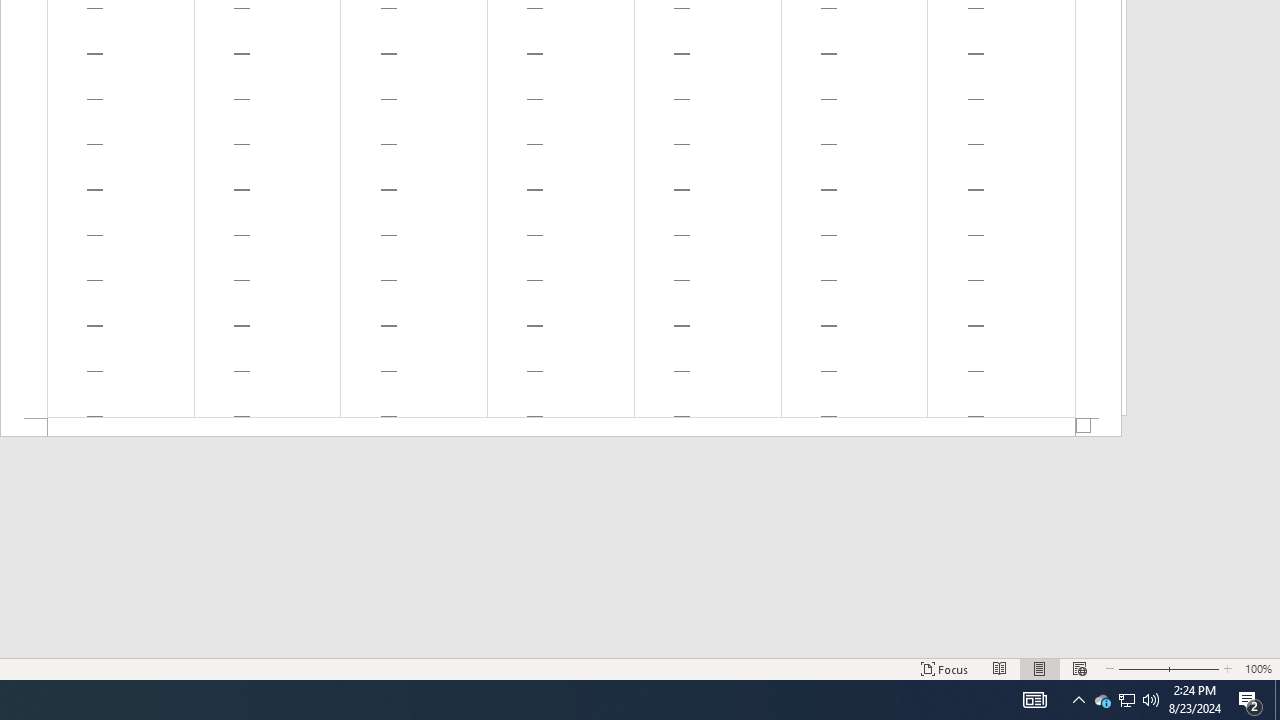  What do you see at coordinates (561, 428) in the screenshot?
I see `AutomationID: 4105` at bounding box center [561, 428].